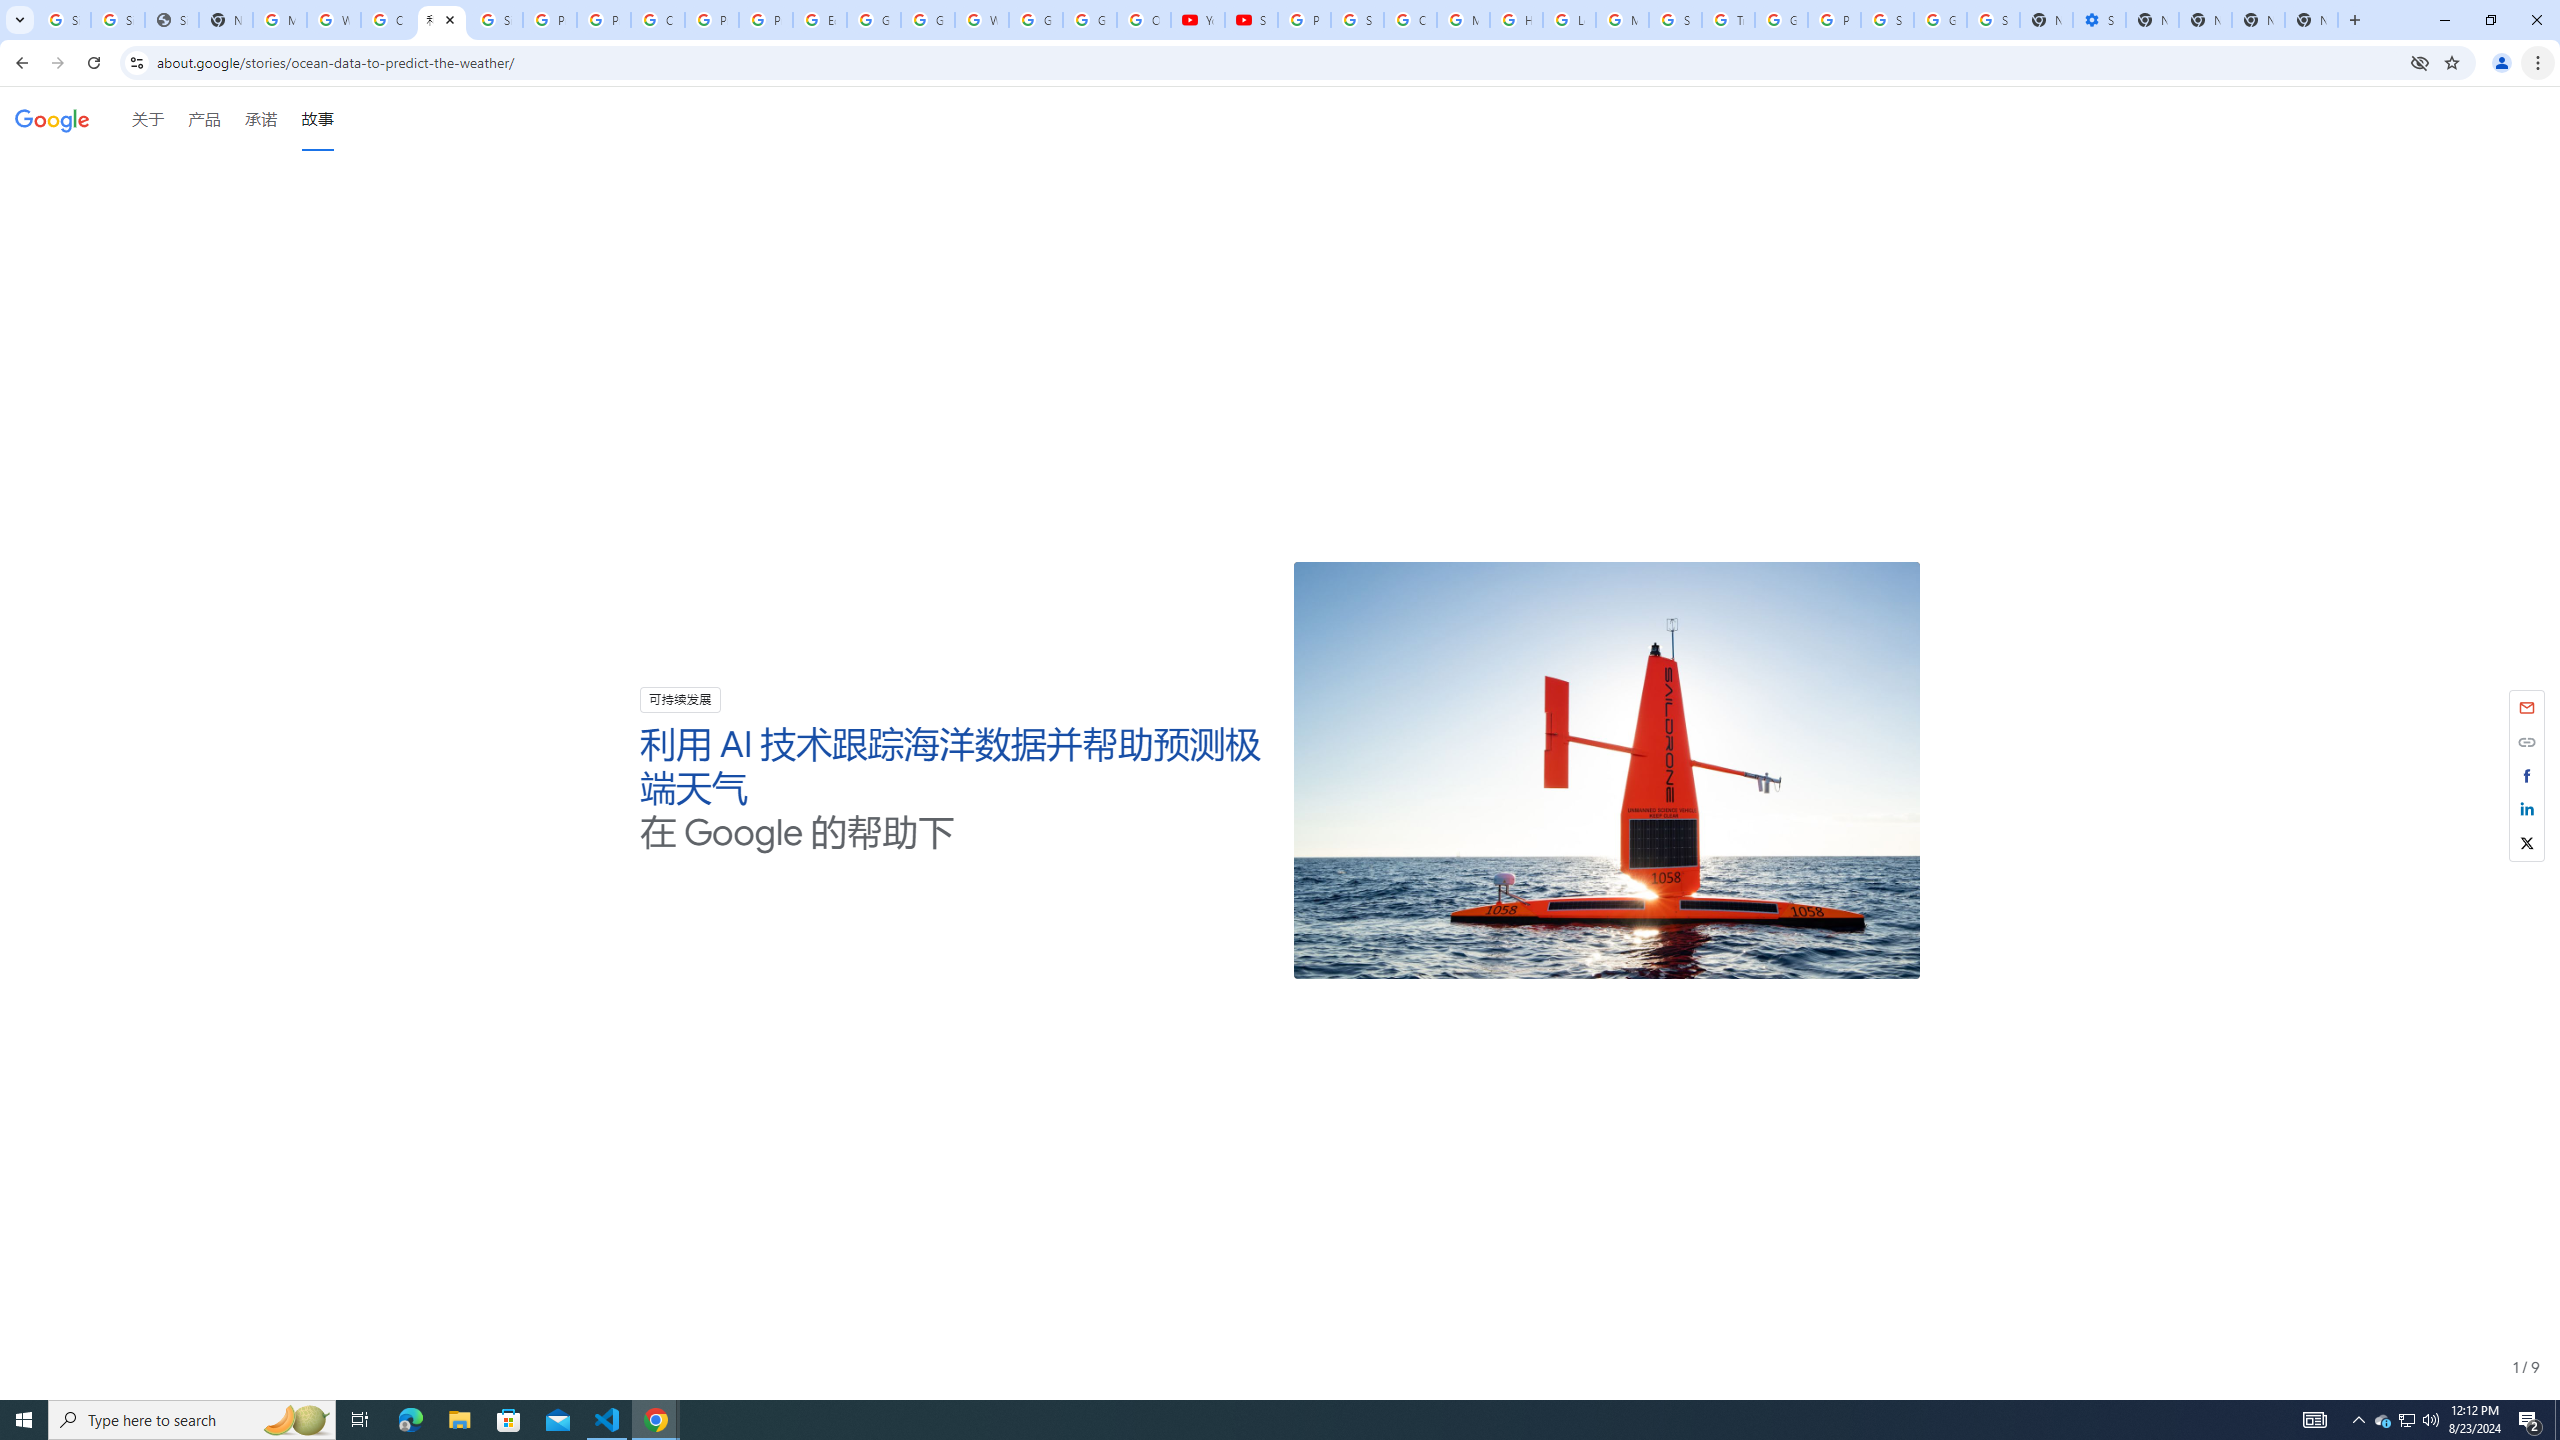 Image resolution: width=2560 pixels, height=1440 pixels. Describe the element at coordinates (1886, 20) in the screenshot. I see `Sign in - Google Accounts` at that location.